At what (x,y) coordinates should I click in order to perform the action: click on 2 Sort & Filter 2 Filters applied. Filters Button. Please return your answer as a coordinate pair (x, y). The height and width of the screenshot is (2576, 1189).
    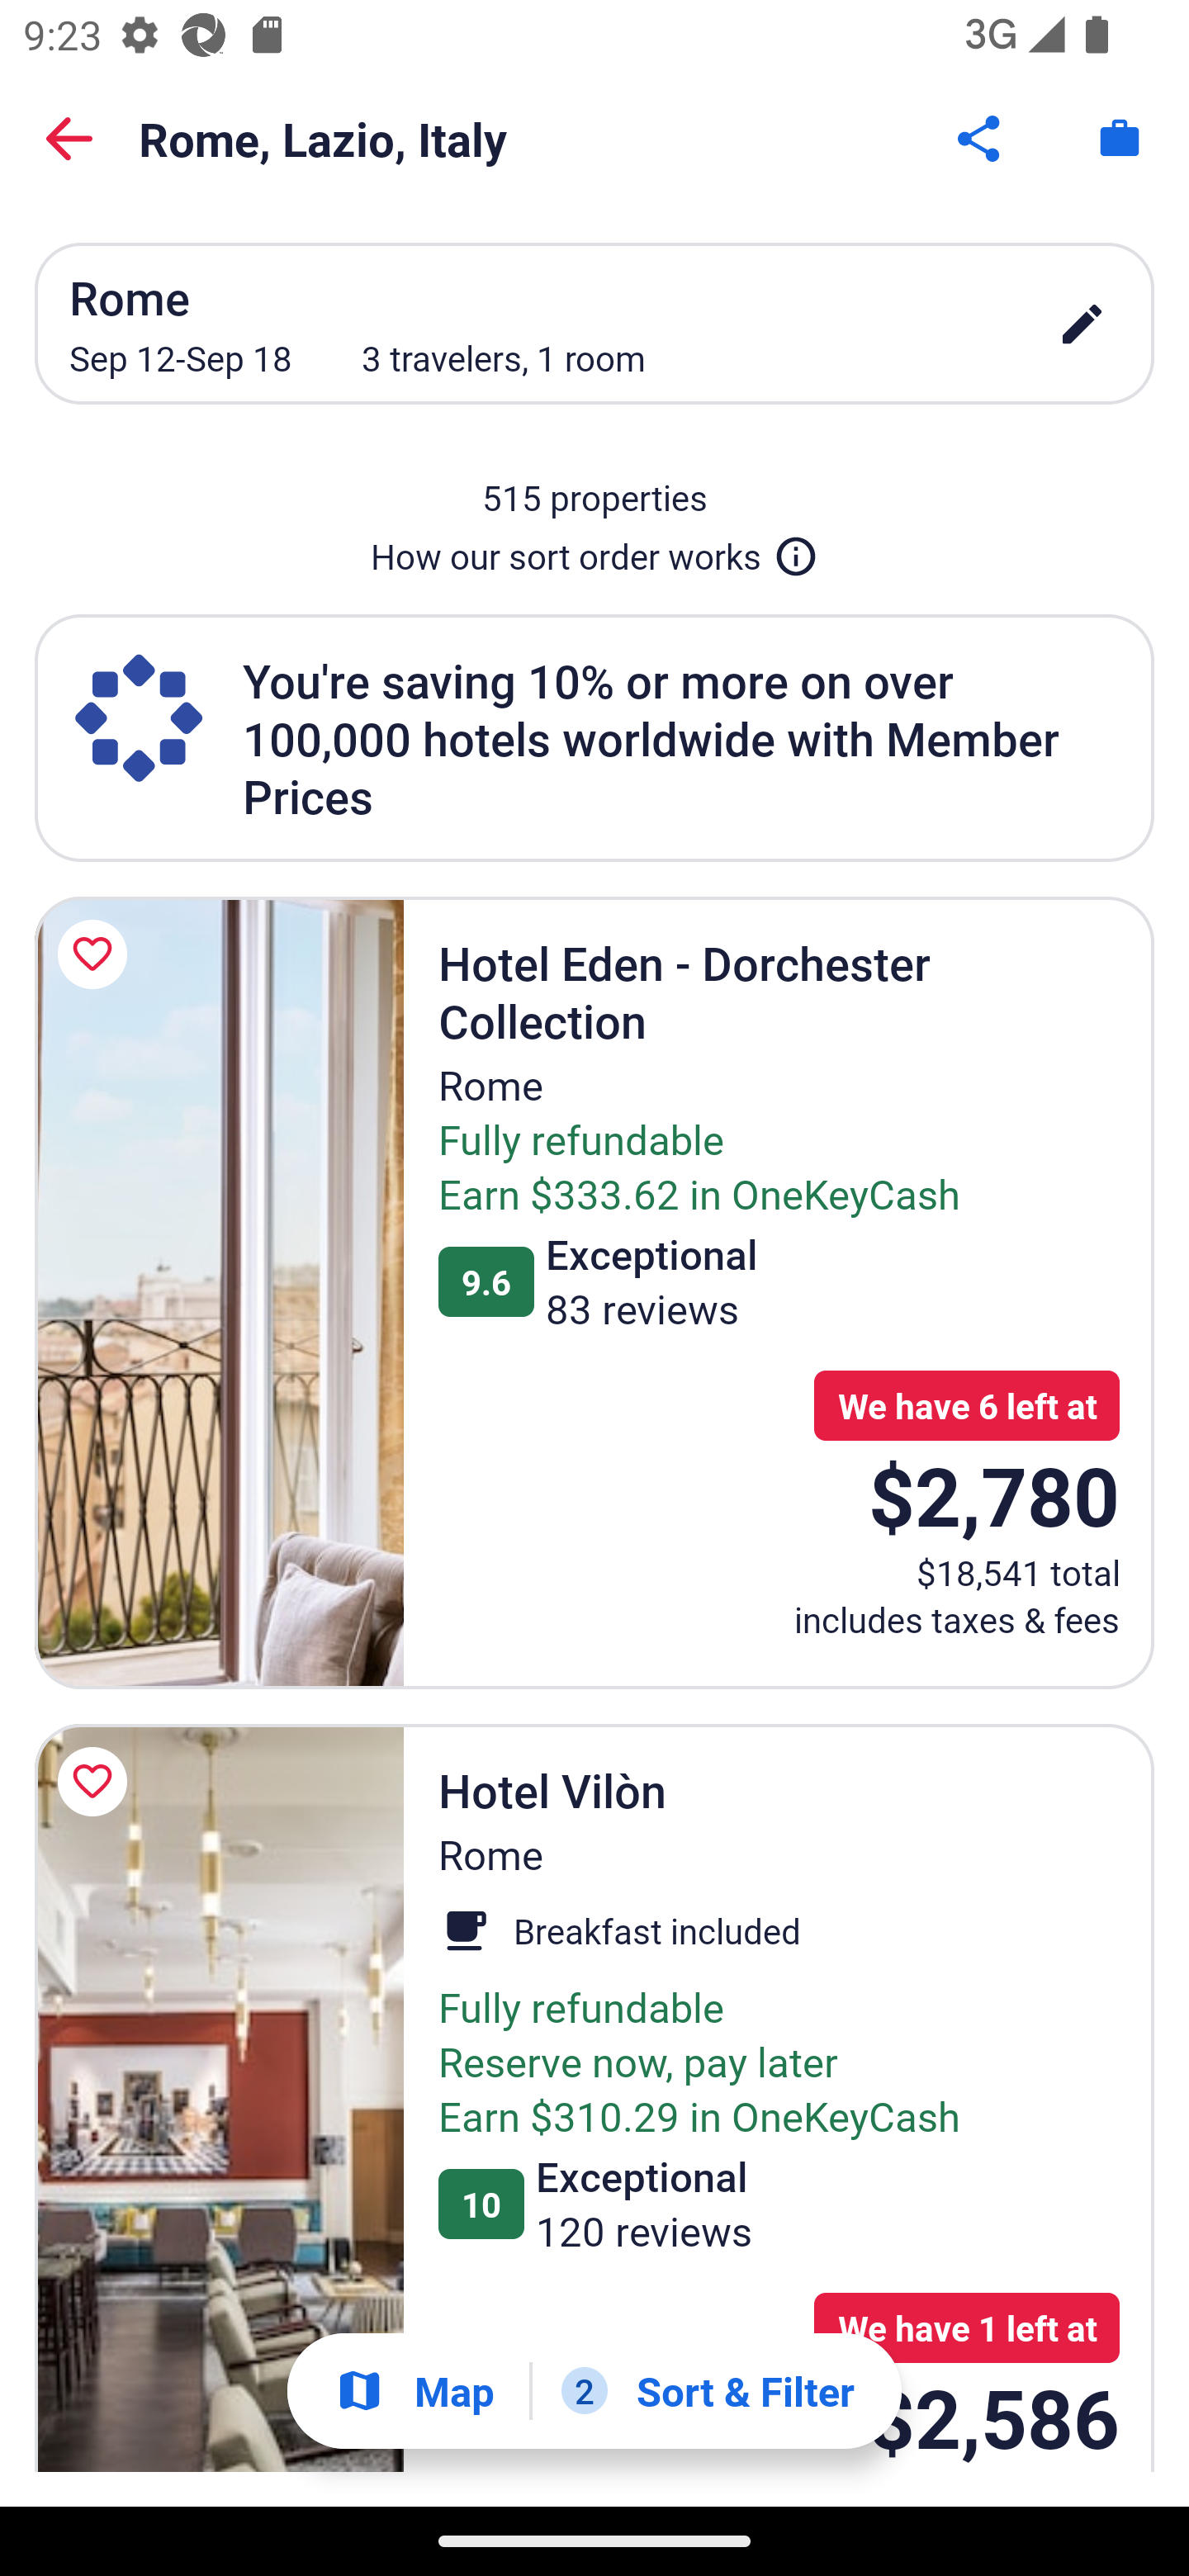
    Looking at the image, I should click on (708, 2391).